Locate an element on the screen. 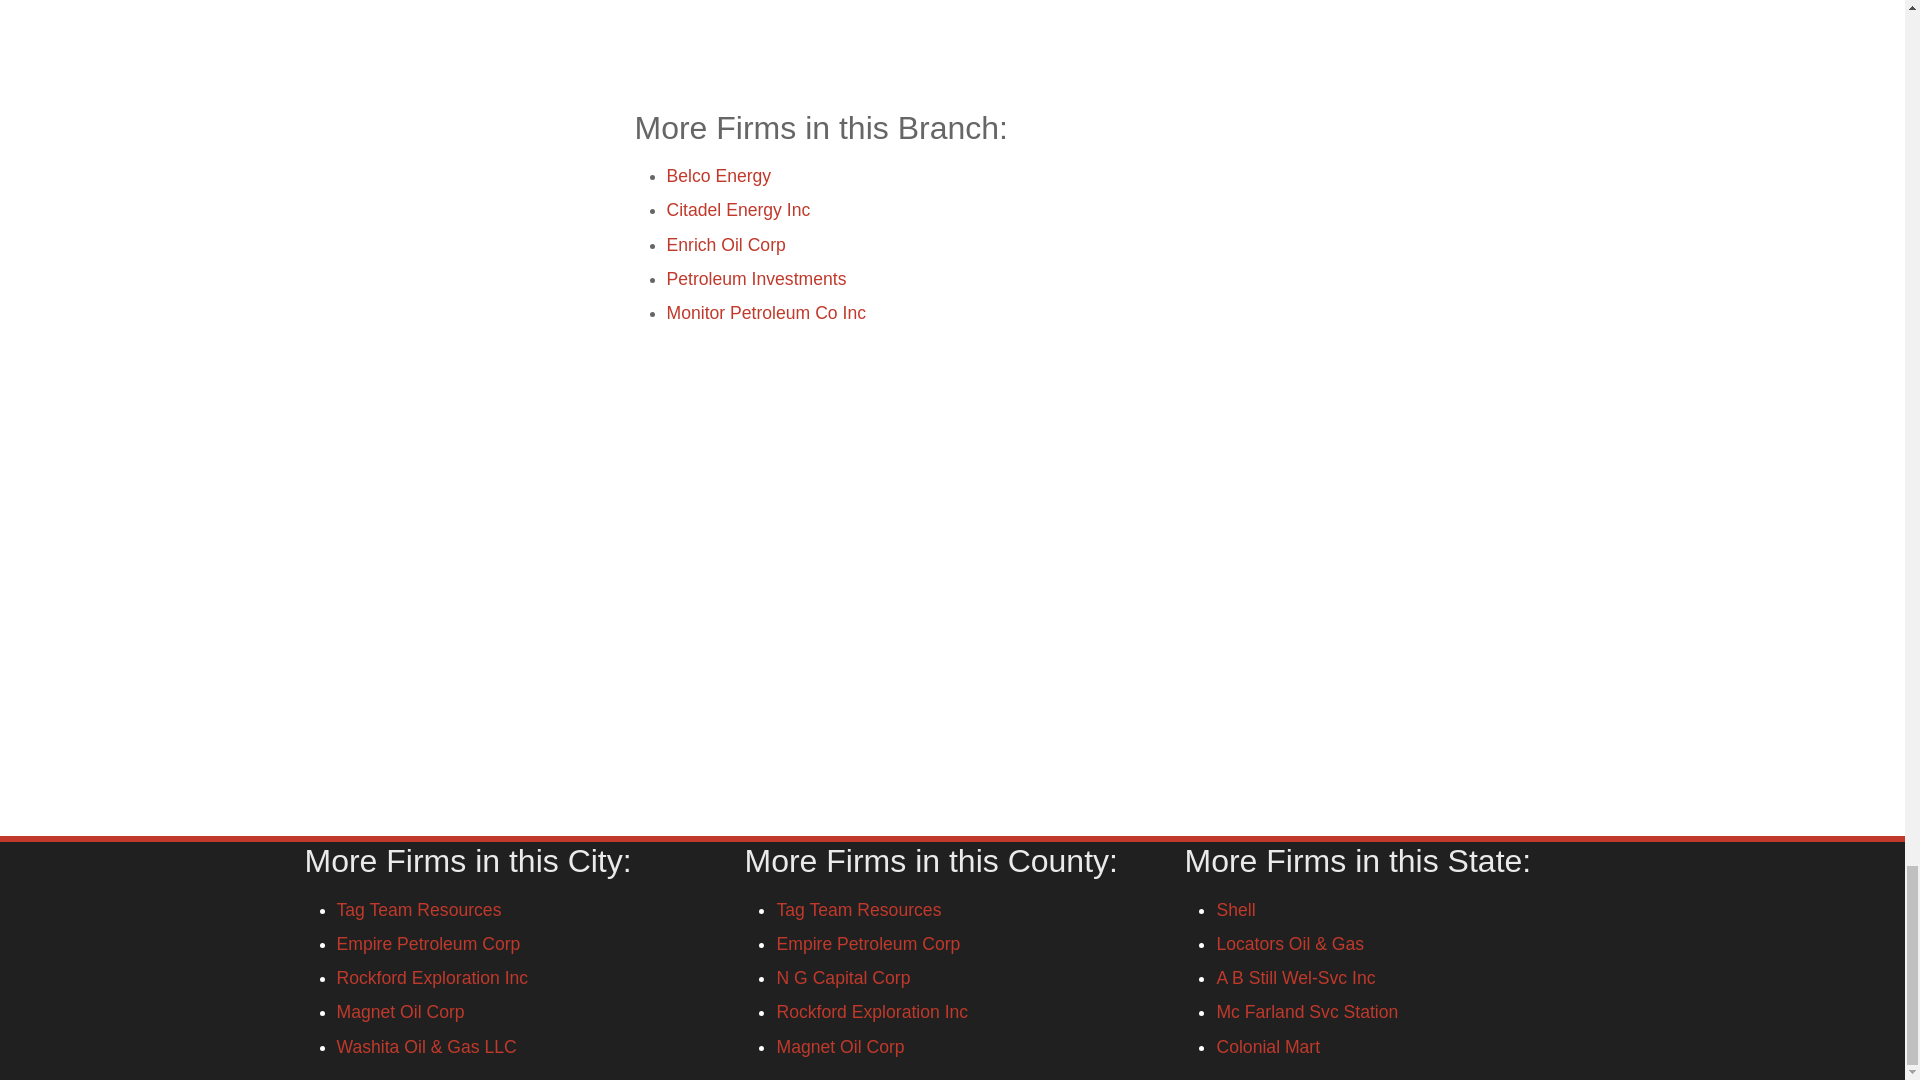 The height and width of the screenshot is (1080, 1920). Citadel Energy Inc is located at coordinates (738, 210).